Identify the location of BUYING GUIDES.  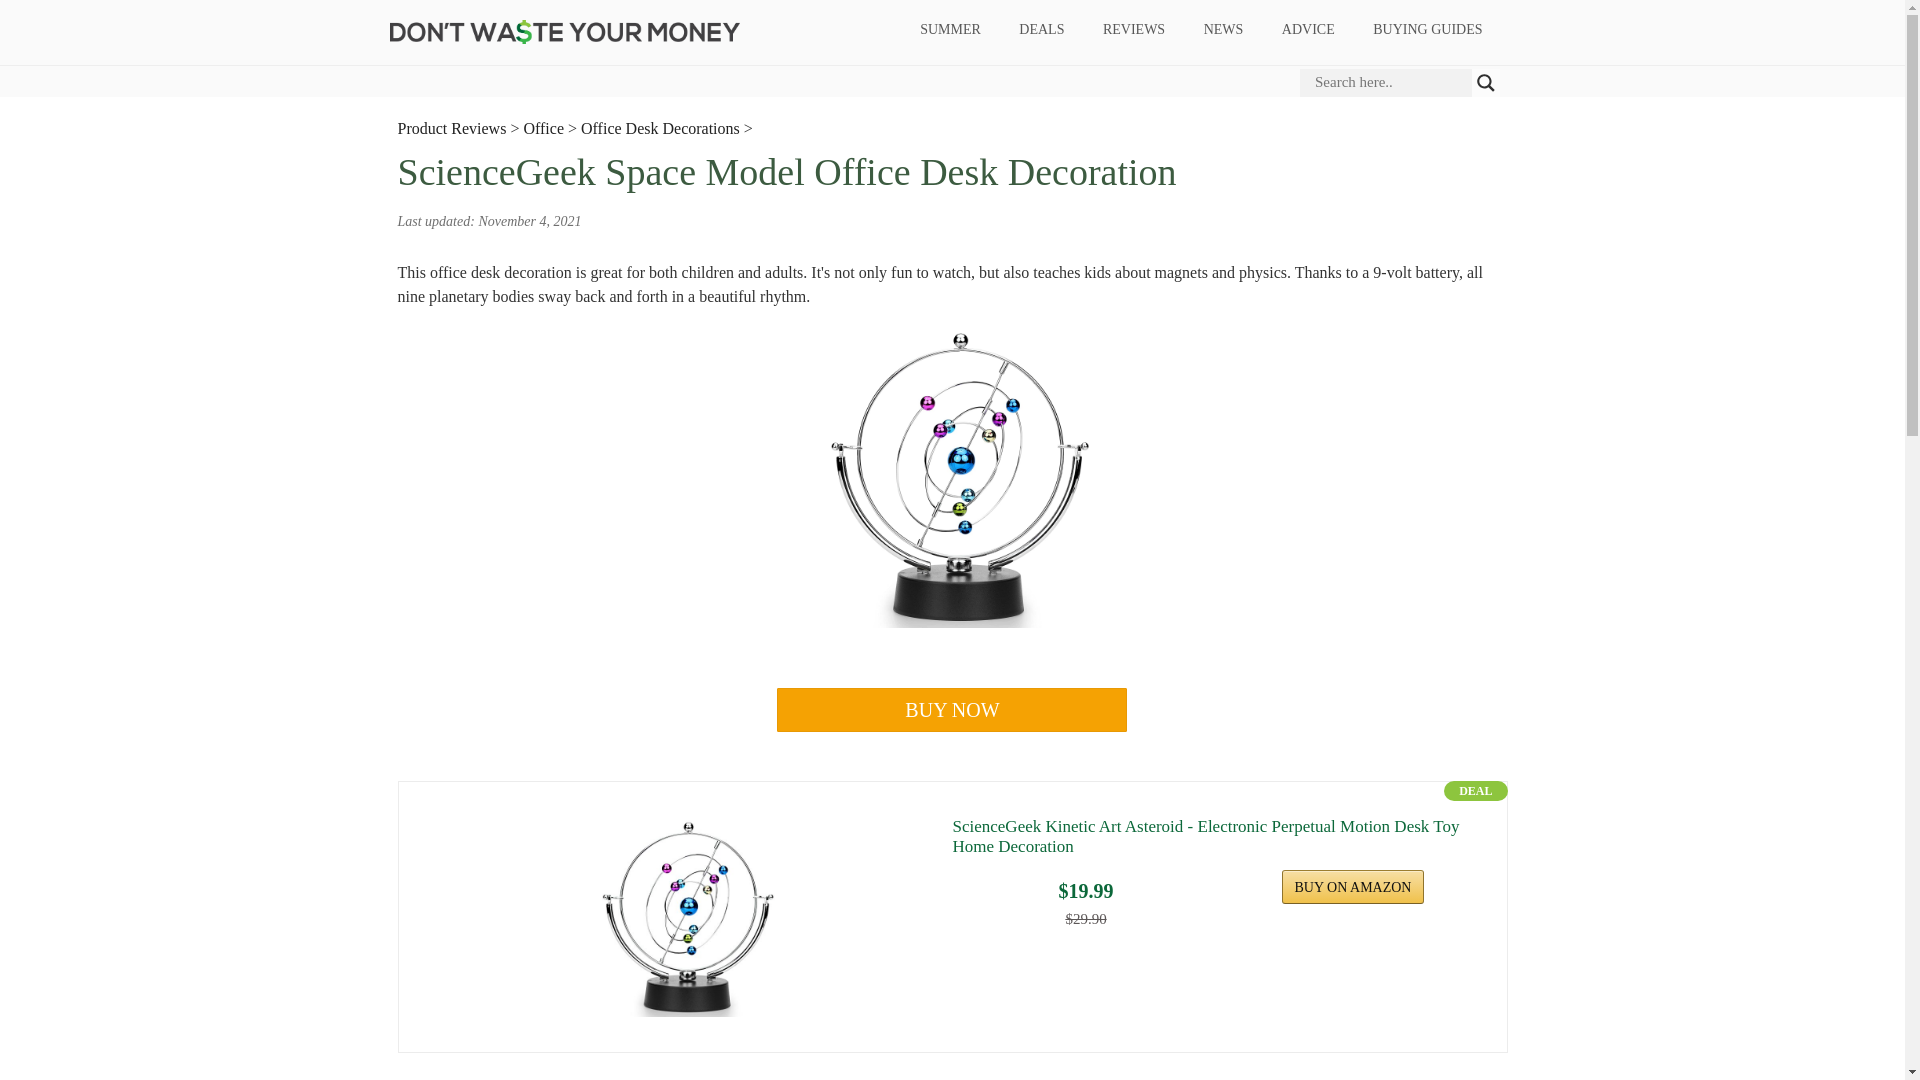
(1427, 30).